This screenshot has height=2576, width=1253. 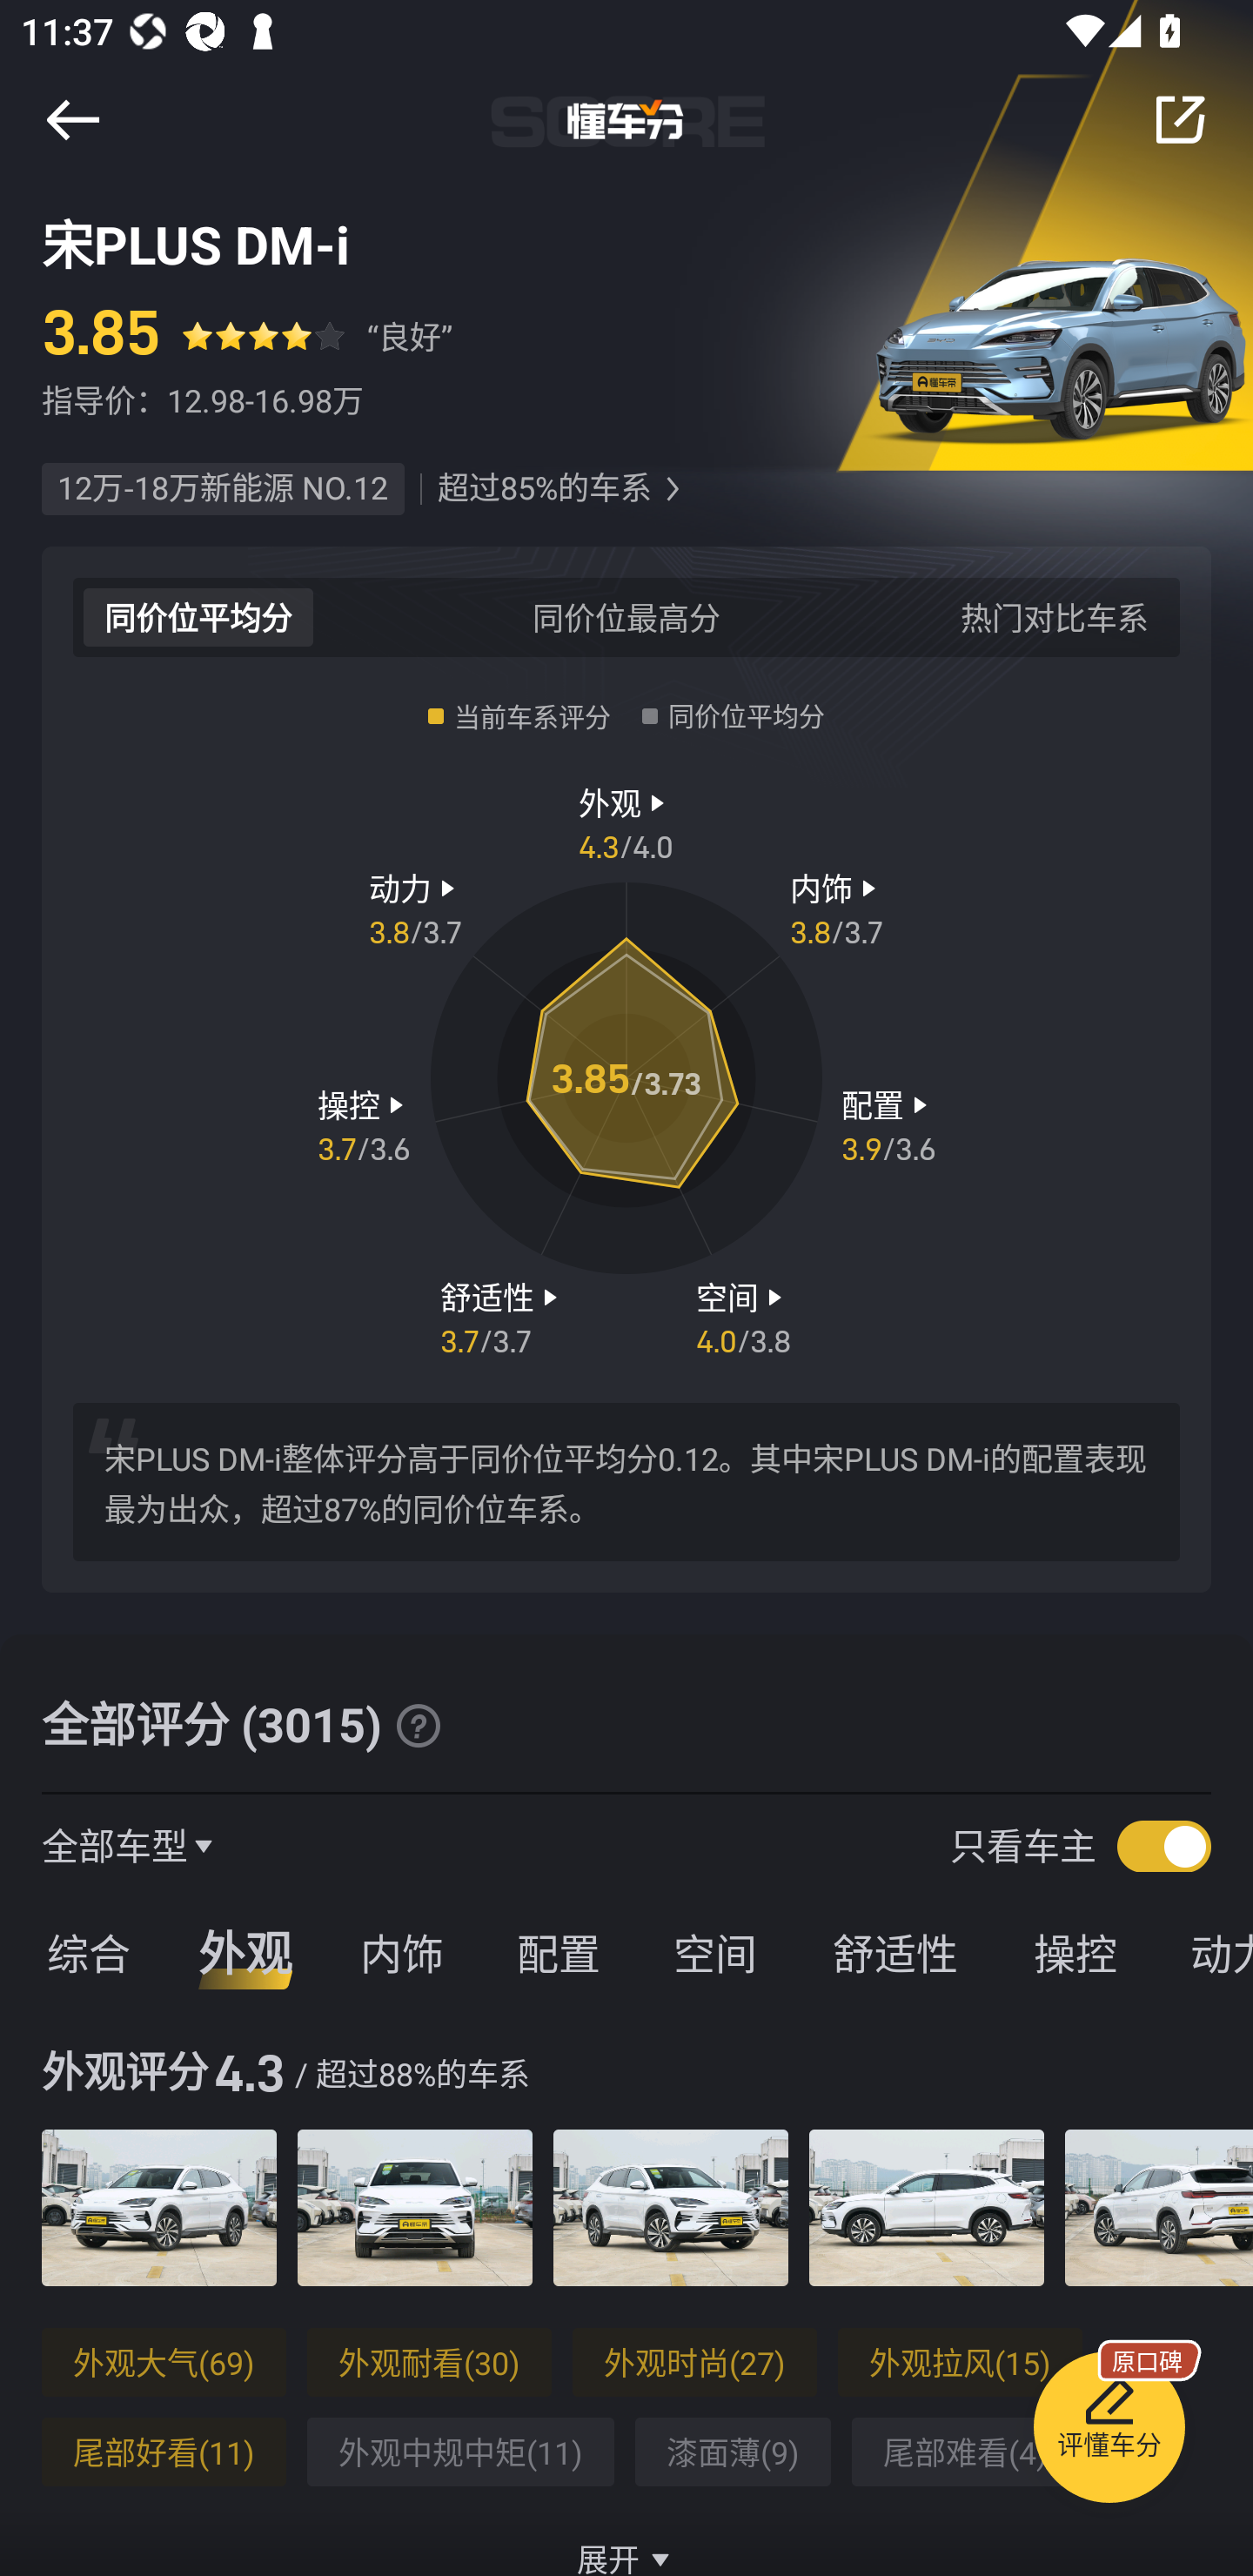 What do you see at coordinates (961, 2362) in the screenshot?
I see `外观拉风(15)` at bounding box center [961, 2362].